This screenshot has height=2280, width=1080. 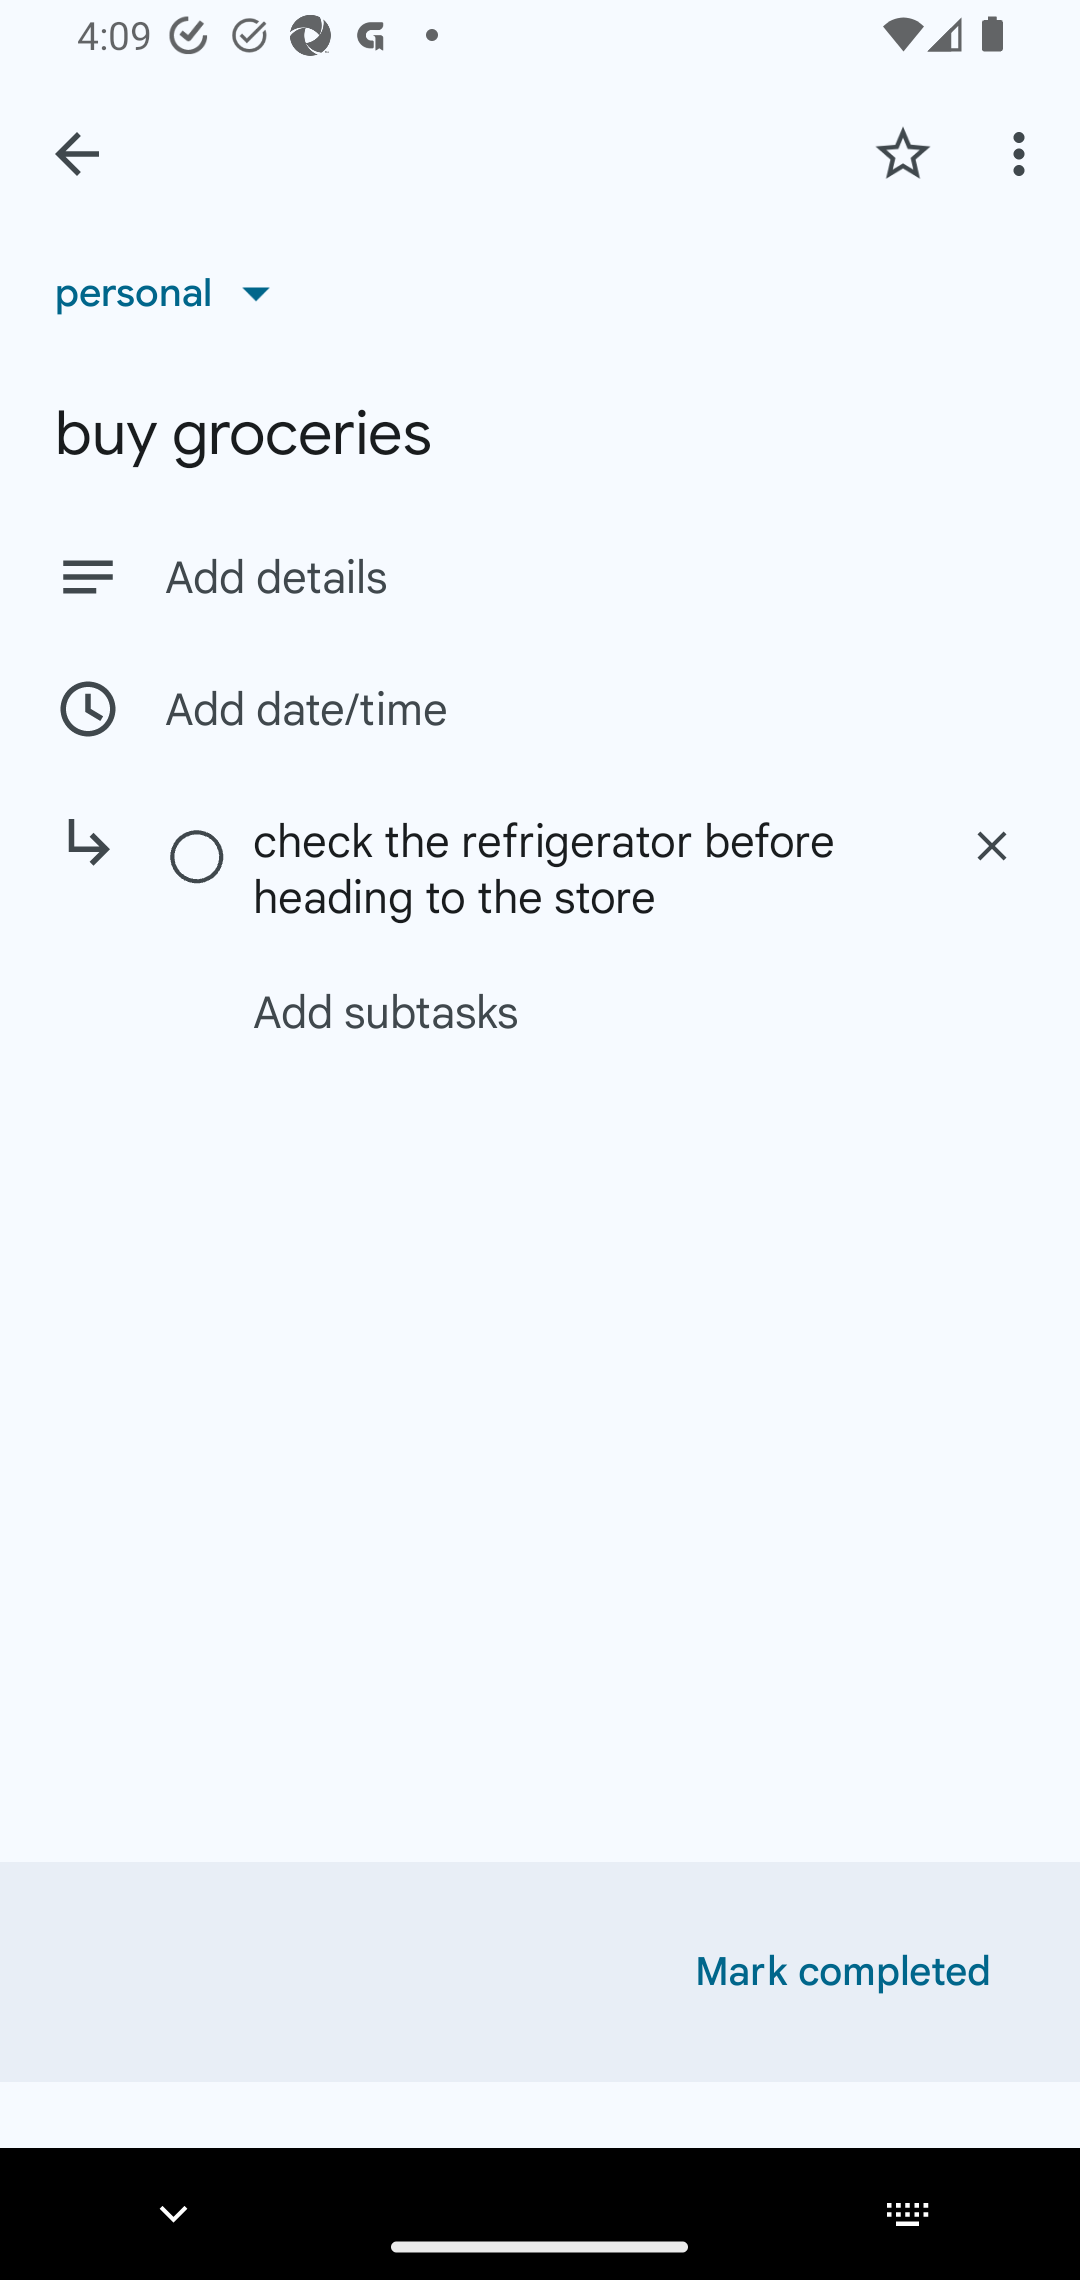 I want to click on Add date/time, so click(x=540, y=708).